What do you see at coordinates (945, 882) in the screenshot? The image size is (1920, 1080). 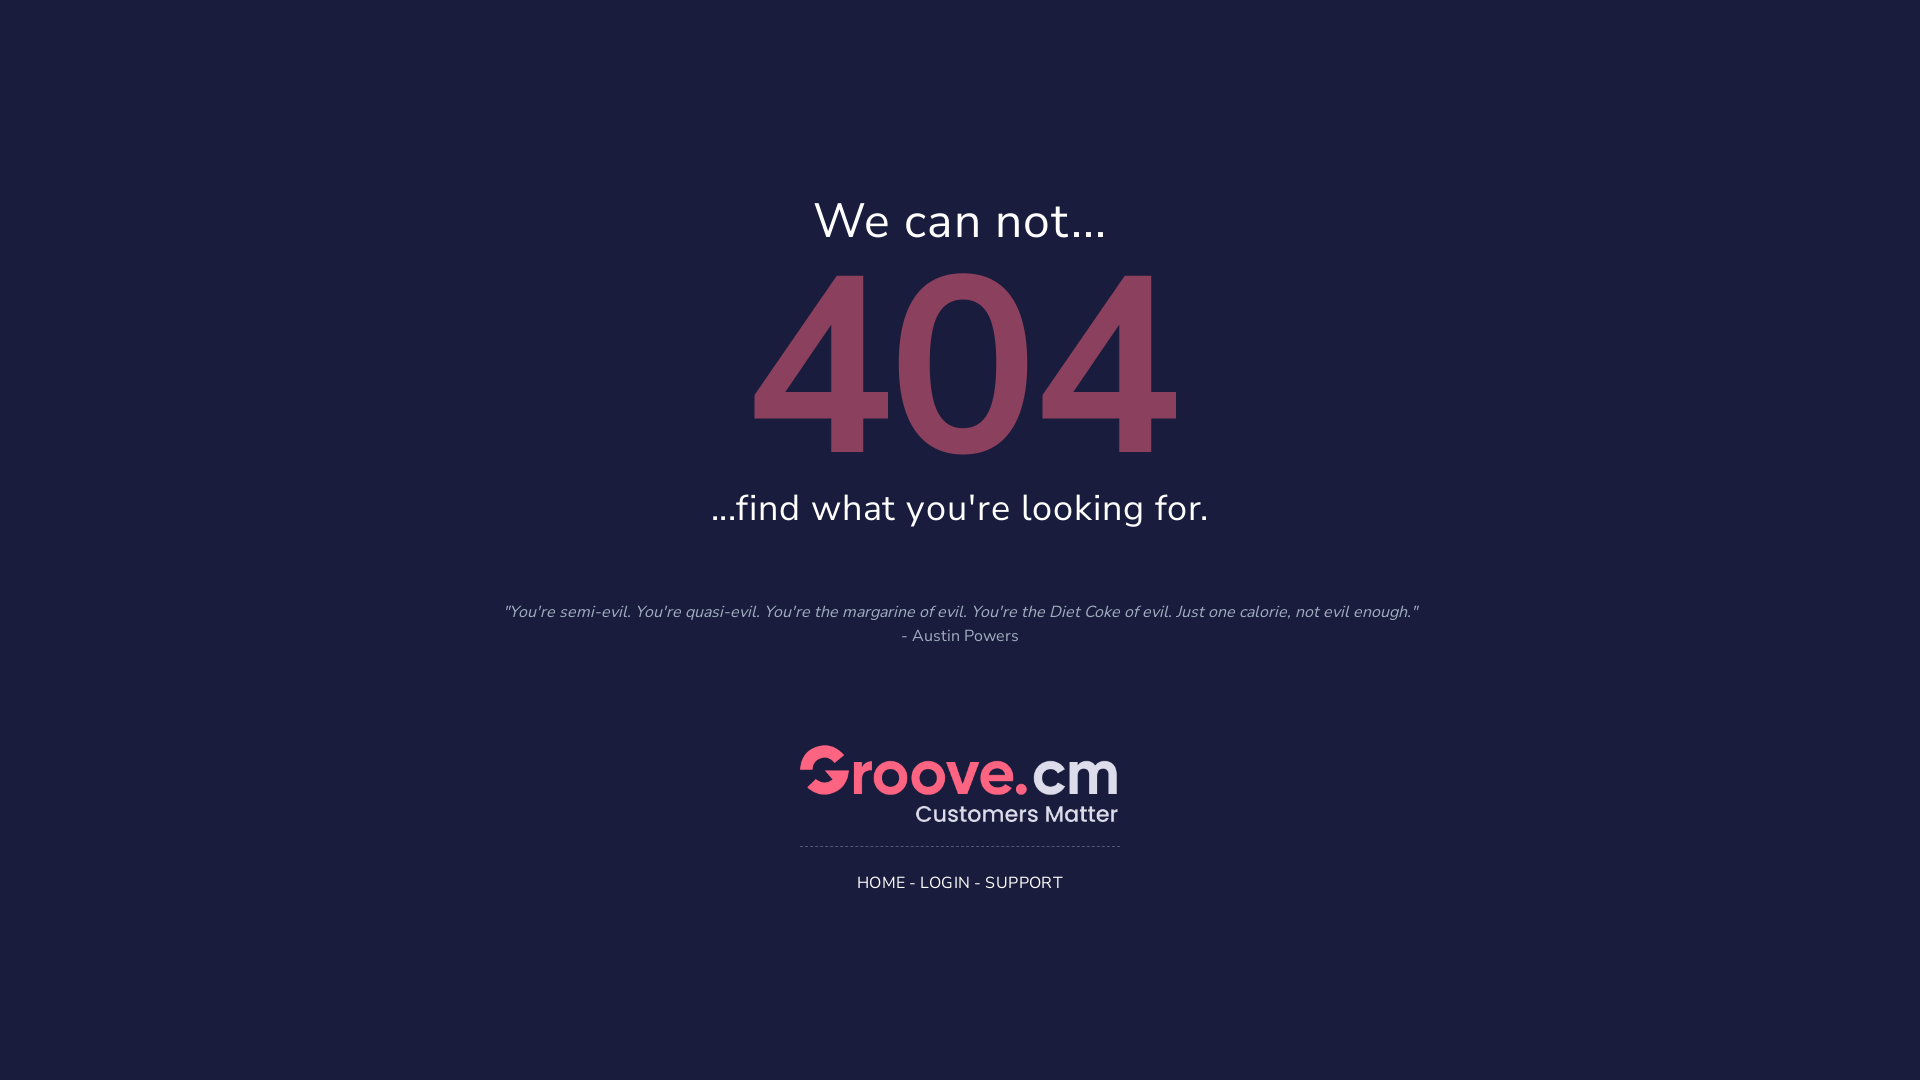 I see `LOGIN` at bounding box center [945, 882].